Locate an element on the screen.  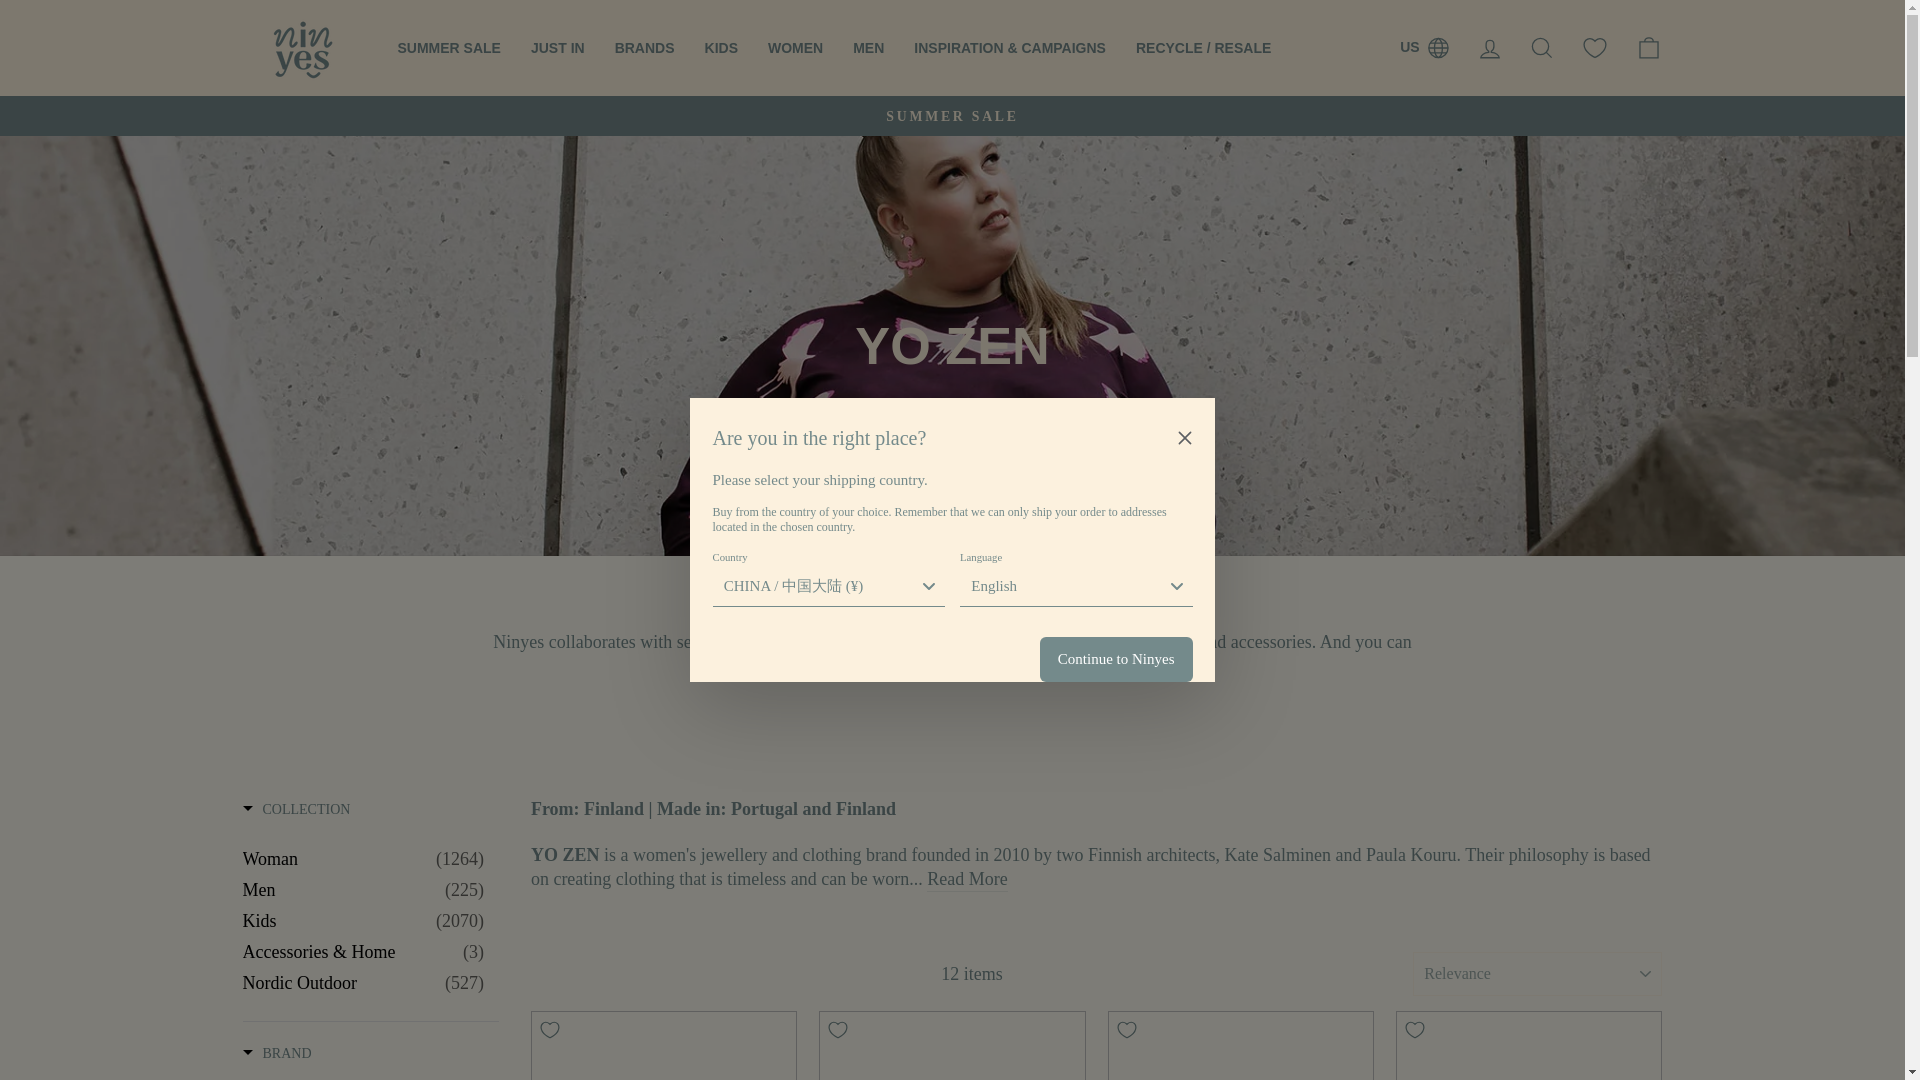
Continue to Ninyes is located at coordinates (1116, 659).